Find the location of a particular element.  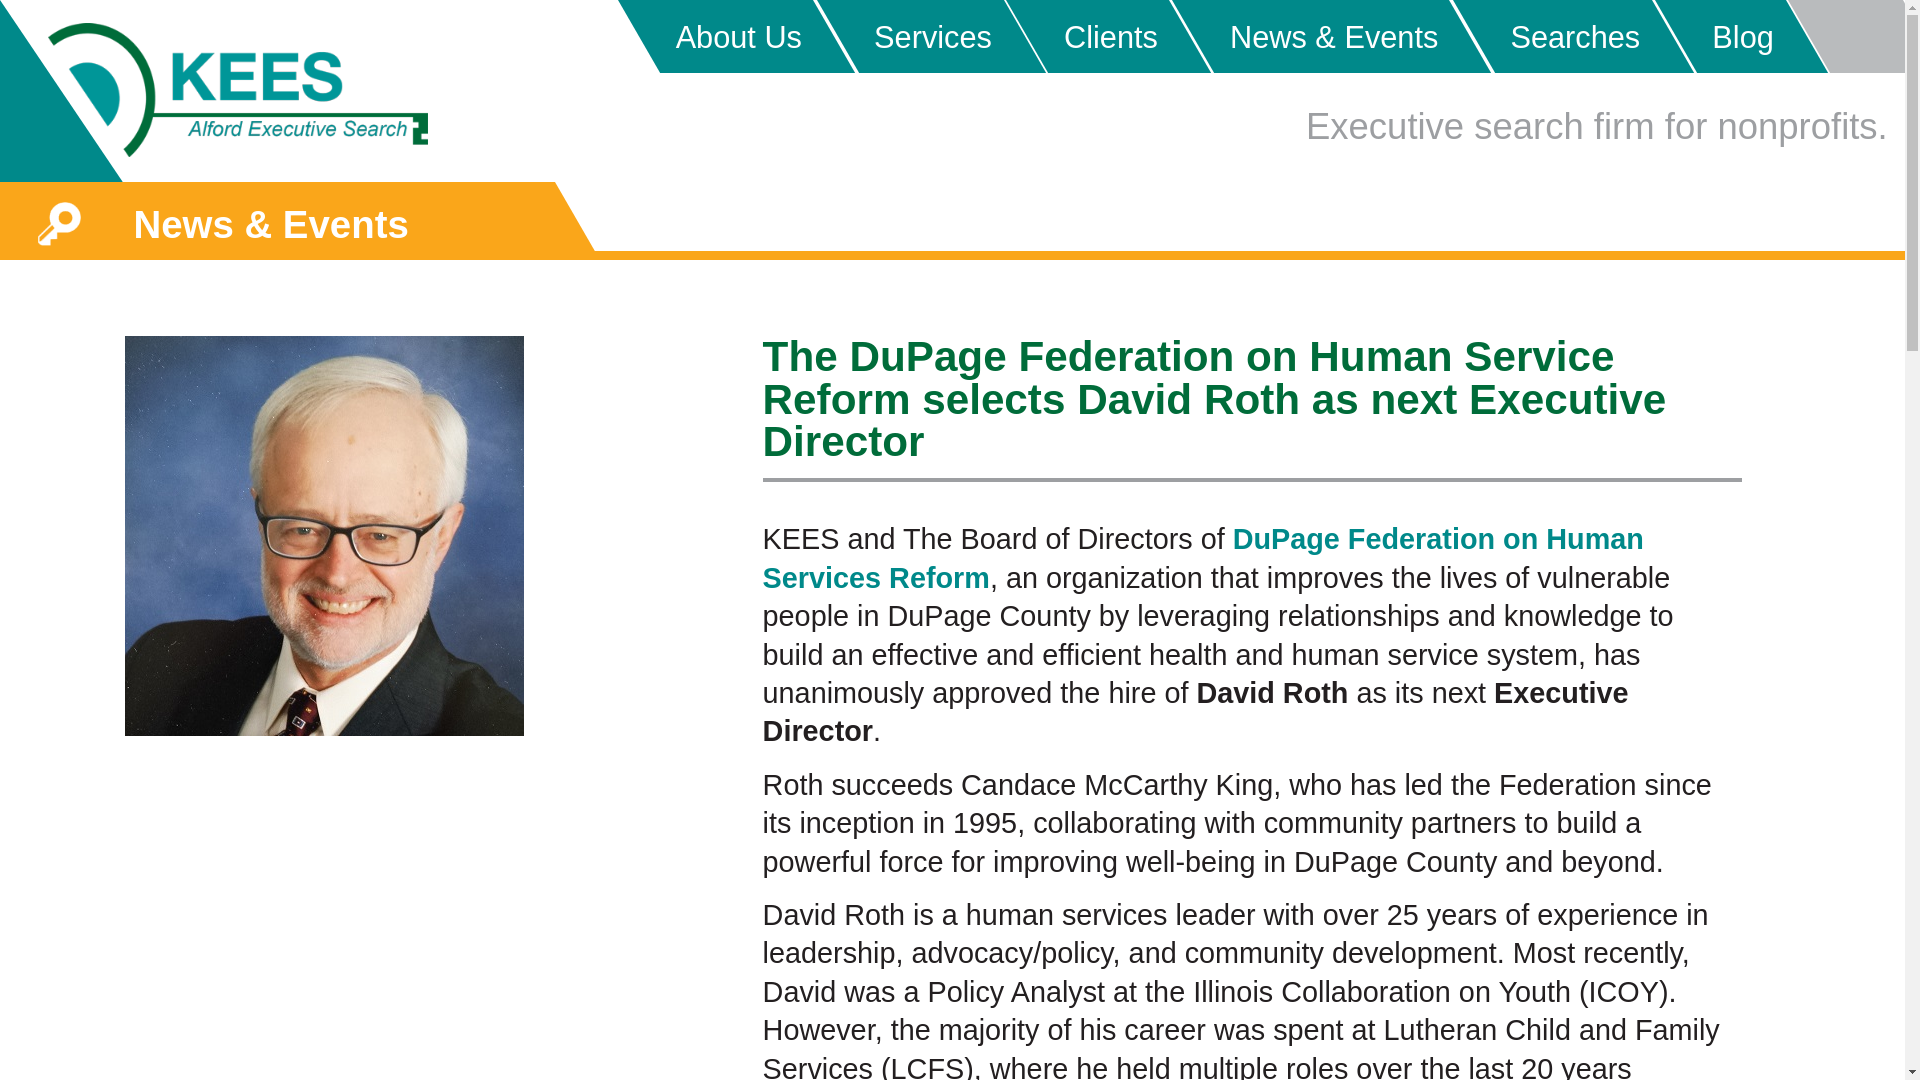

Services is located at coordinates (909, 36).